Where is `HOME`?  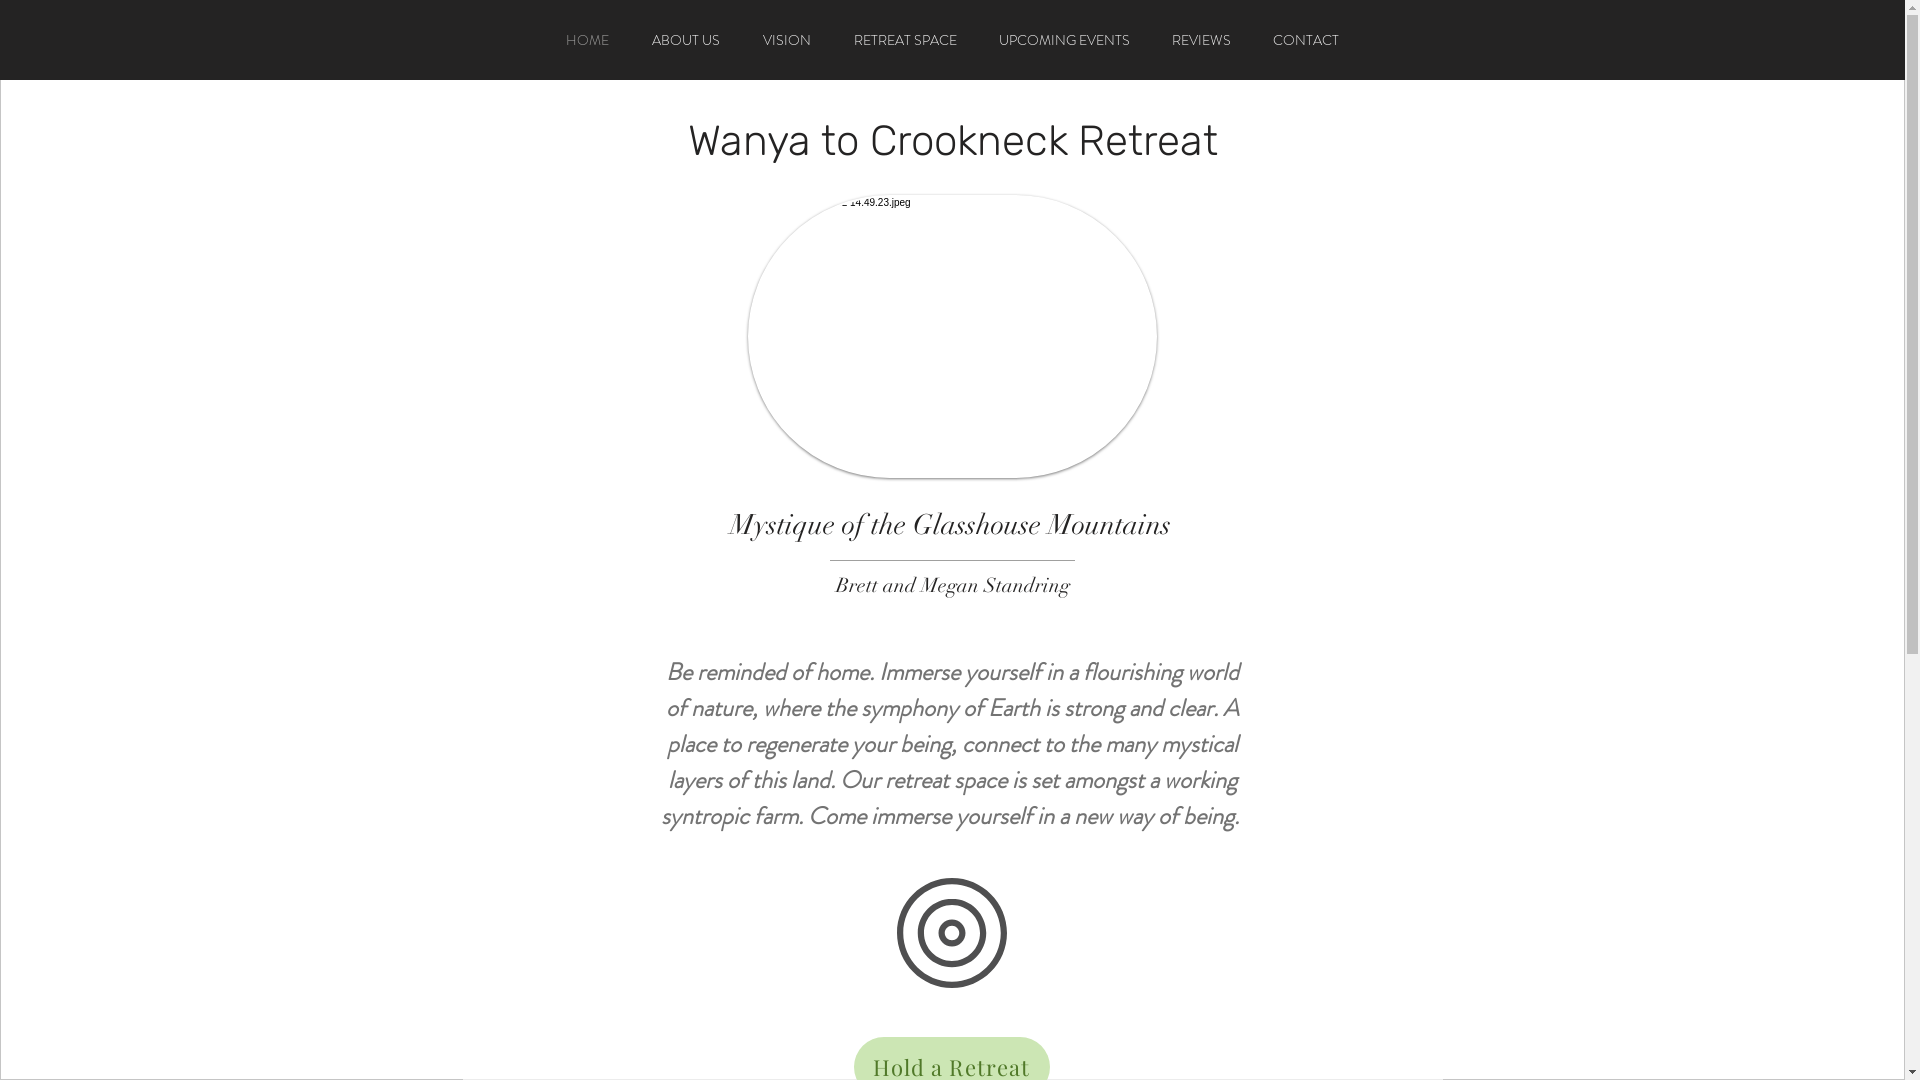 HOME is located at coordinates (587, 40).